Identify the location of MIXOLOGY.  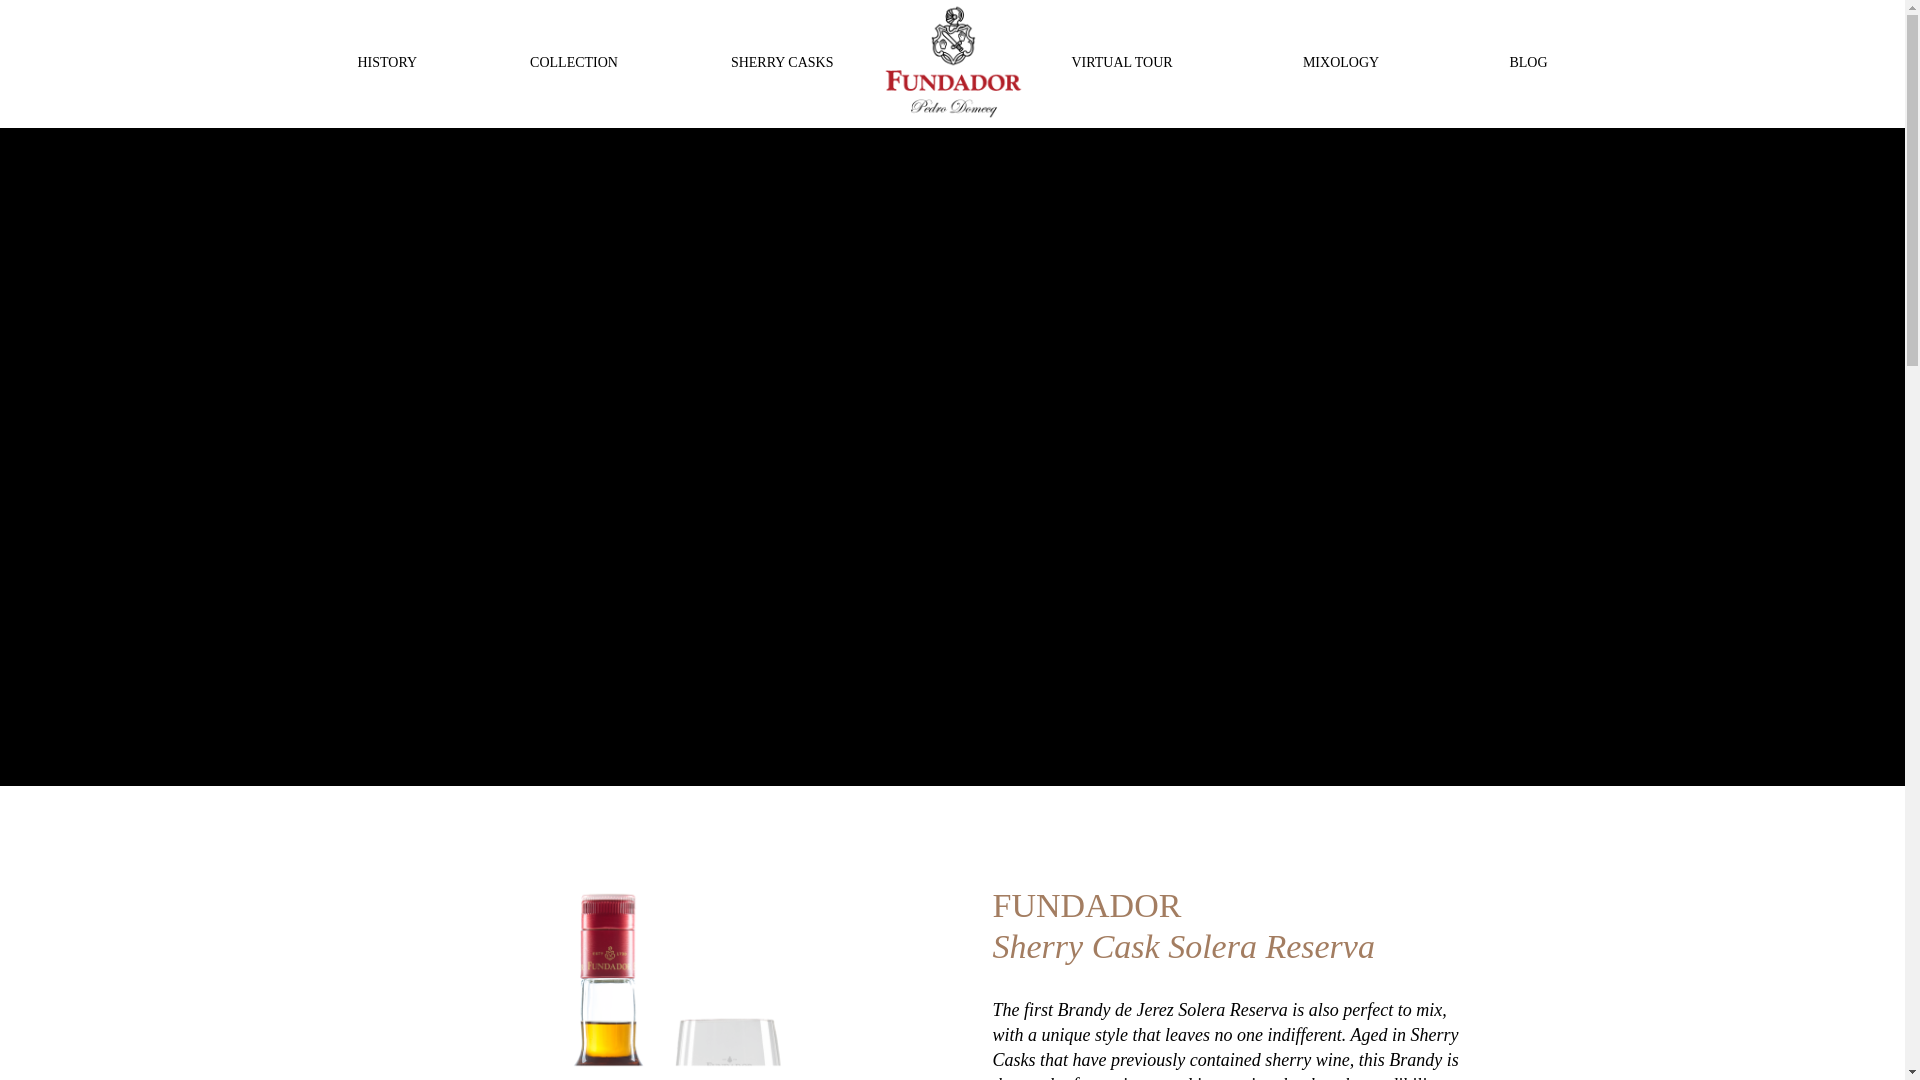
(1340, 63).